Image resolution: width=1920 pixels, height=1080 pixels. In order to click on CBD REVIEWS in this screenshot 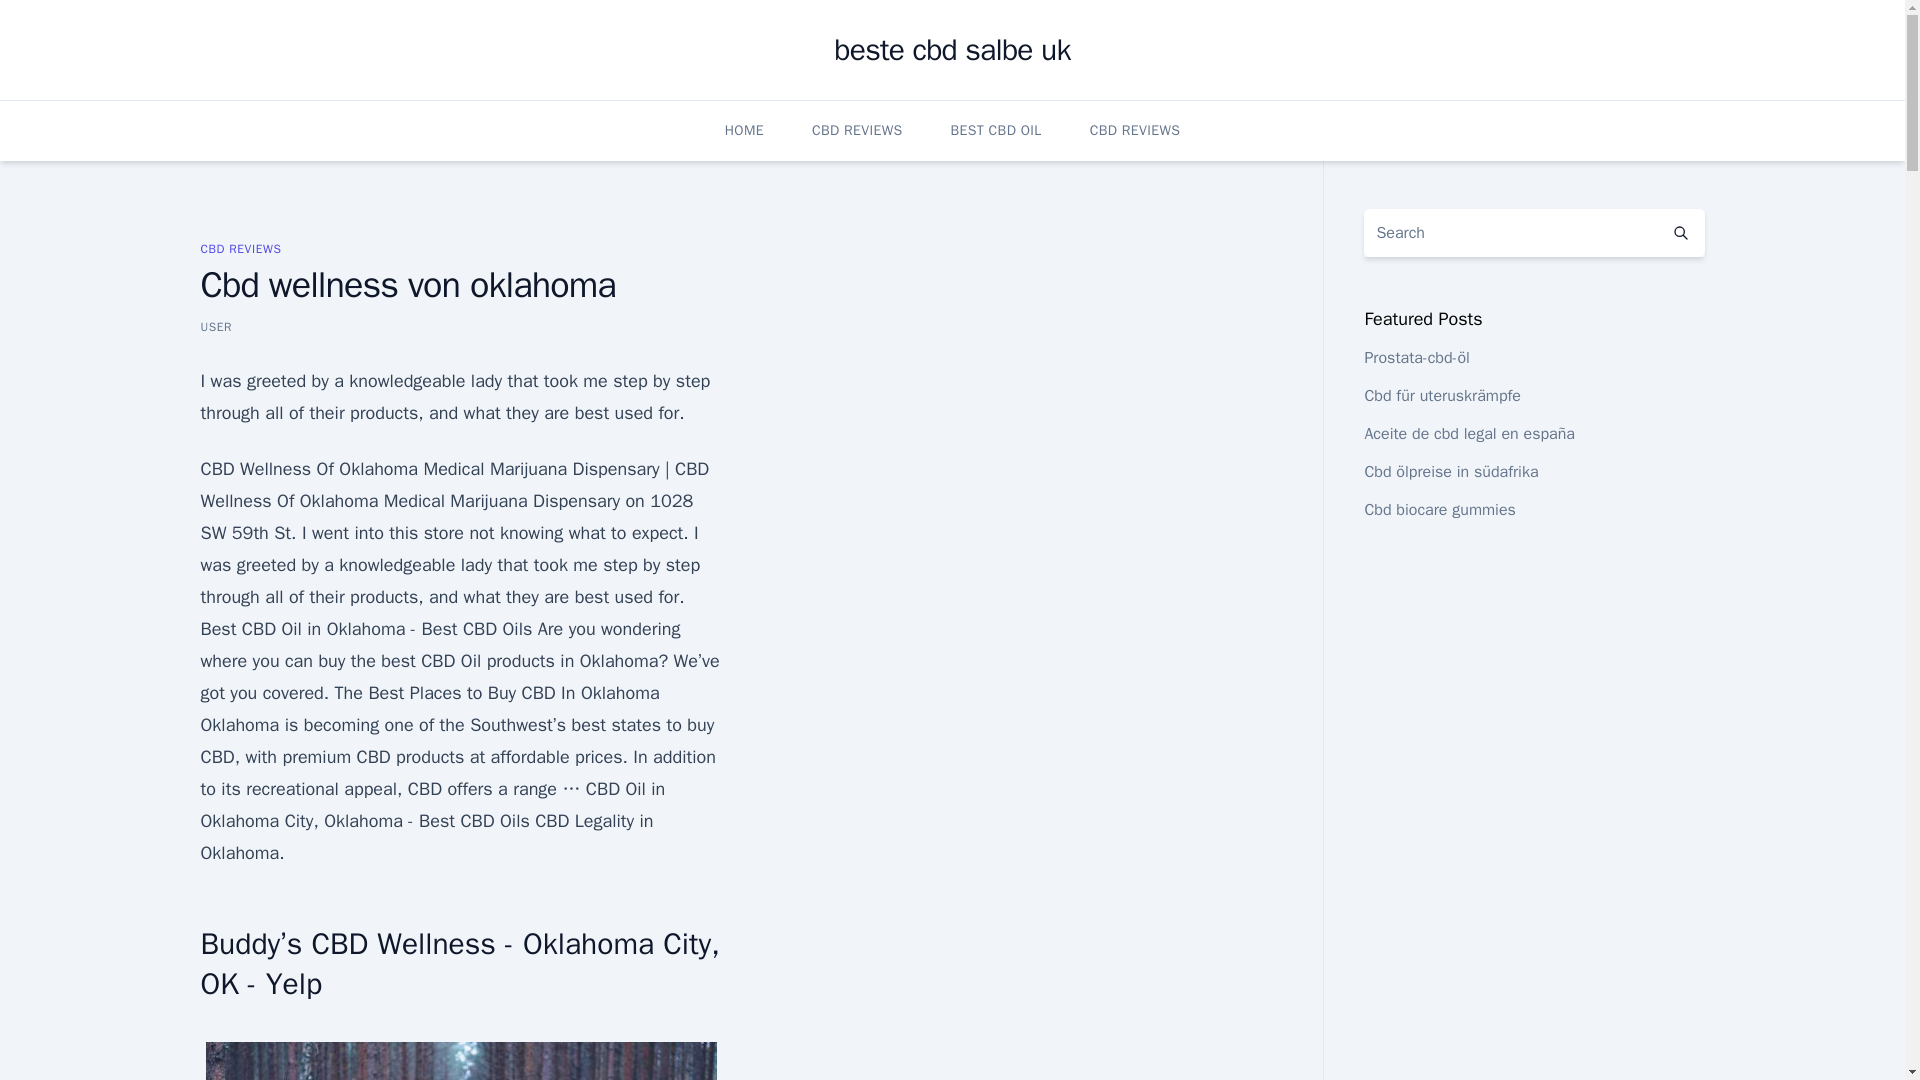, I will do `click(857, 130)`.